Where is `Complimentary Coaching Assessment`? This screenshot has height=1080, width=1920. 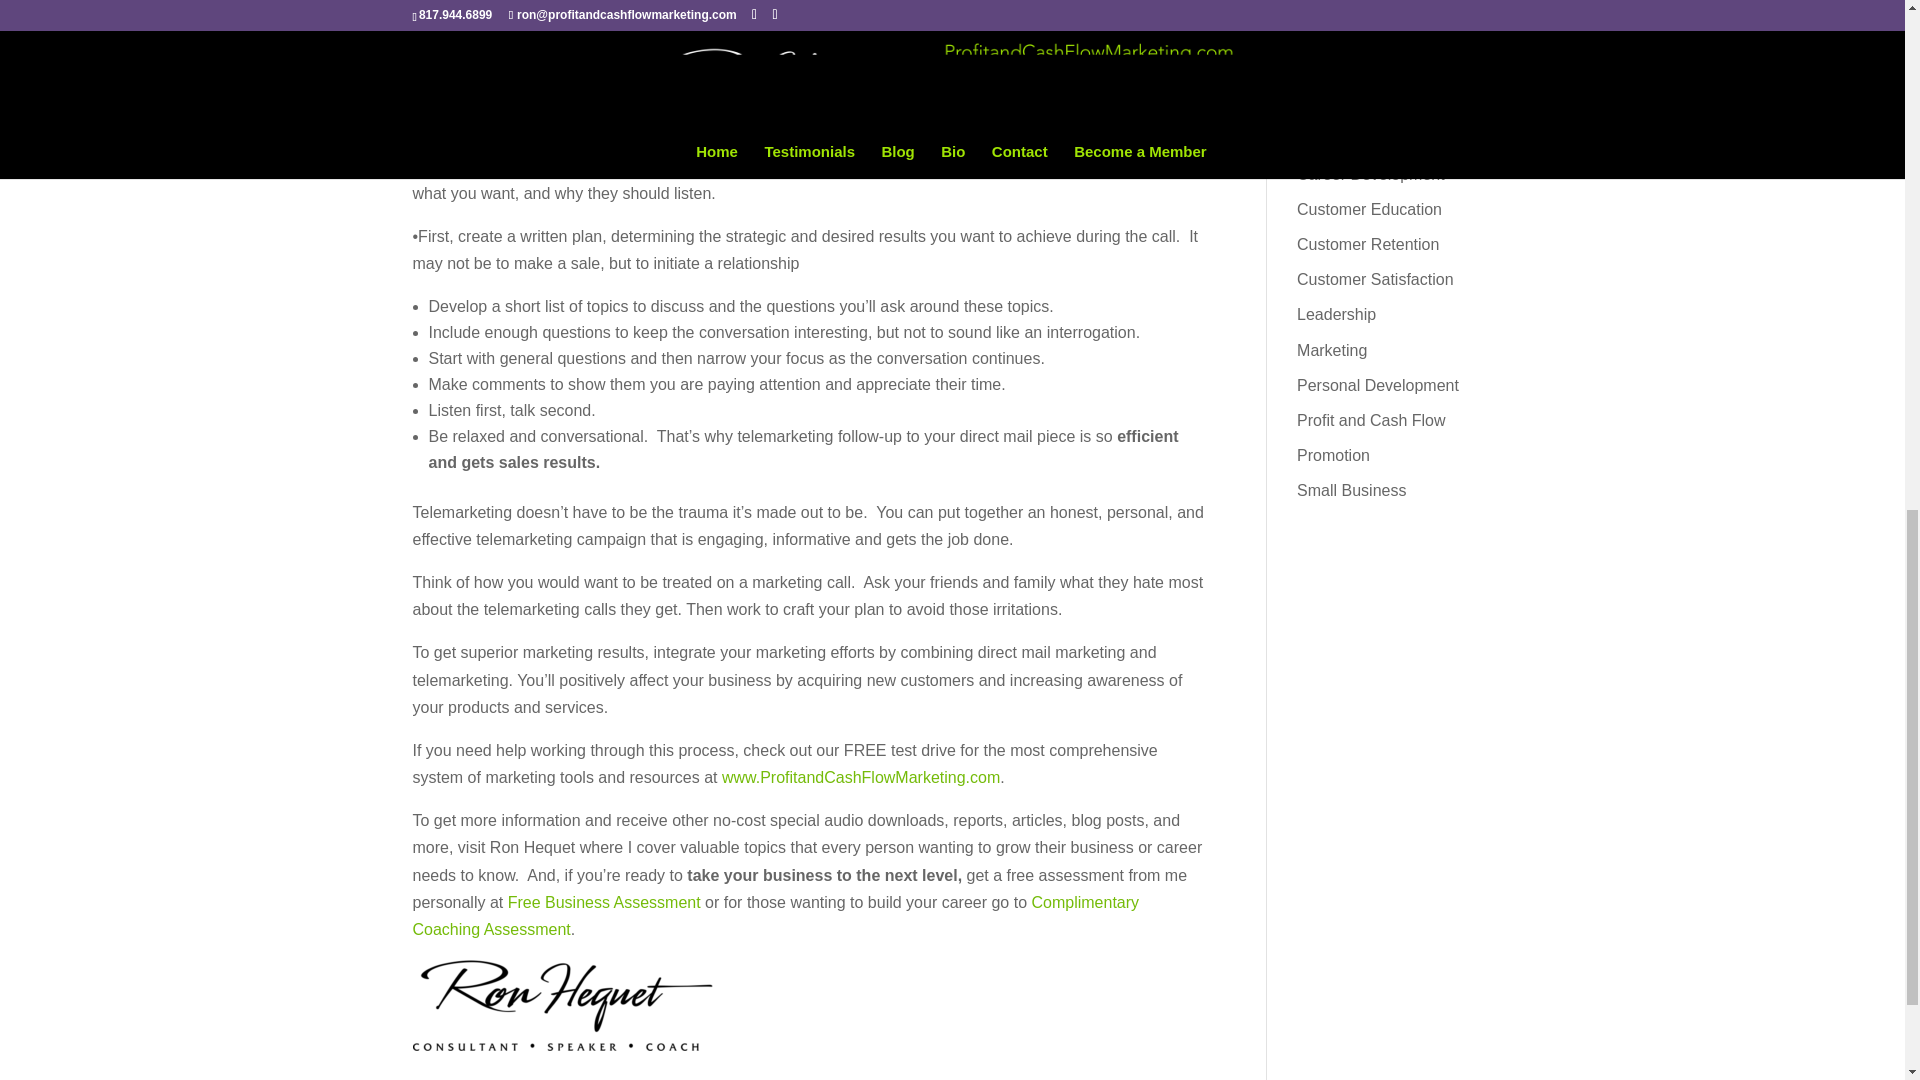
Complimentary Coaching Assessment is located at coordinates (780, 805).